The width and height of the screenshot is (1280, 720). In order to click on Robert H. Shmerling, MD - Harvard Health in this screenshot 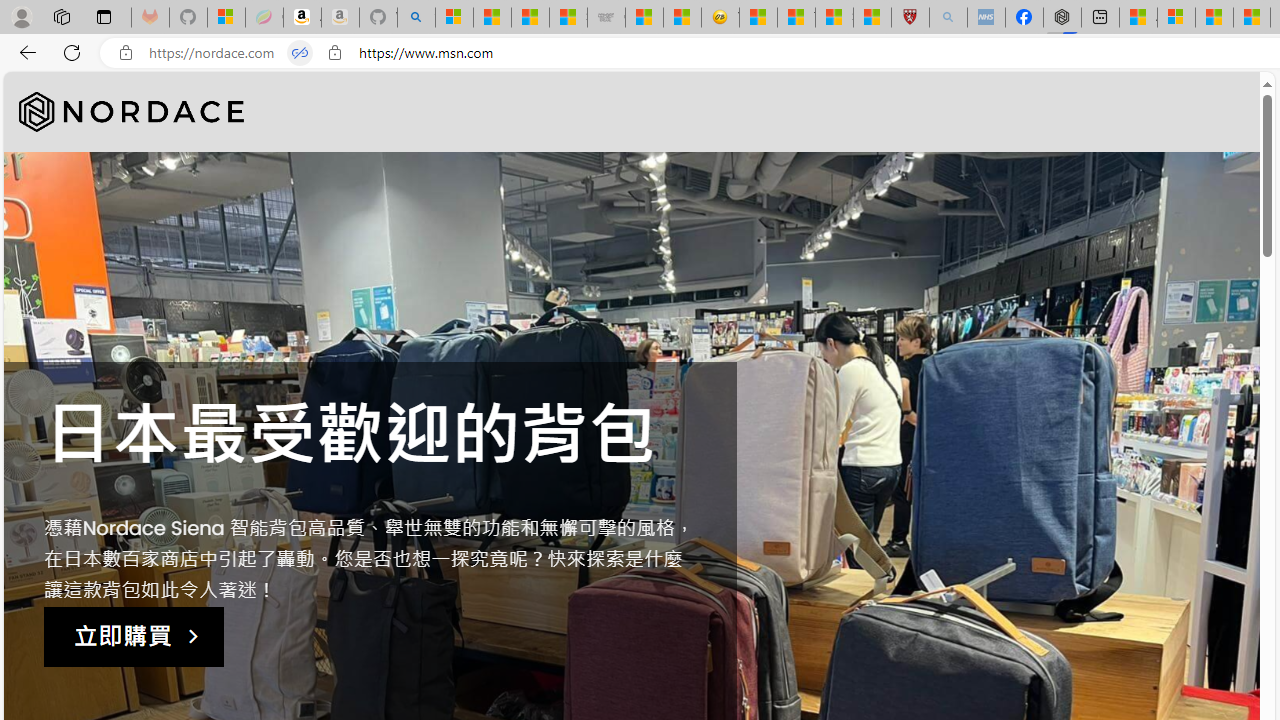, I will do `click(910, 18)`.